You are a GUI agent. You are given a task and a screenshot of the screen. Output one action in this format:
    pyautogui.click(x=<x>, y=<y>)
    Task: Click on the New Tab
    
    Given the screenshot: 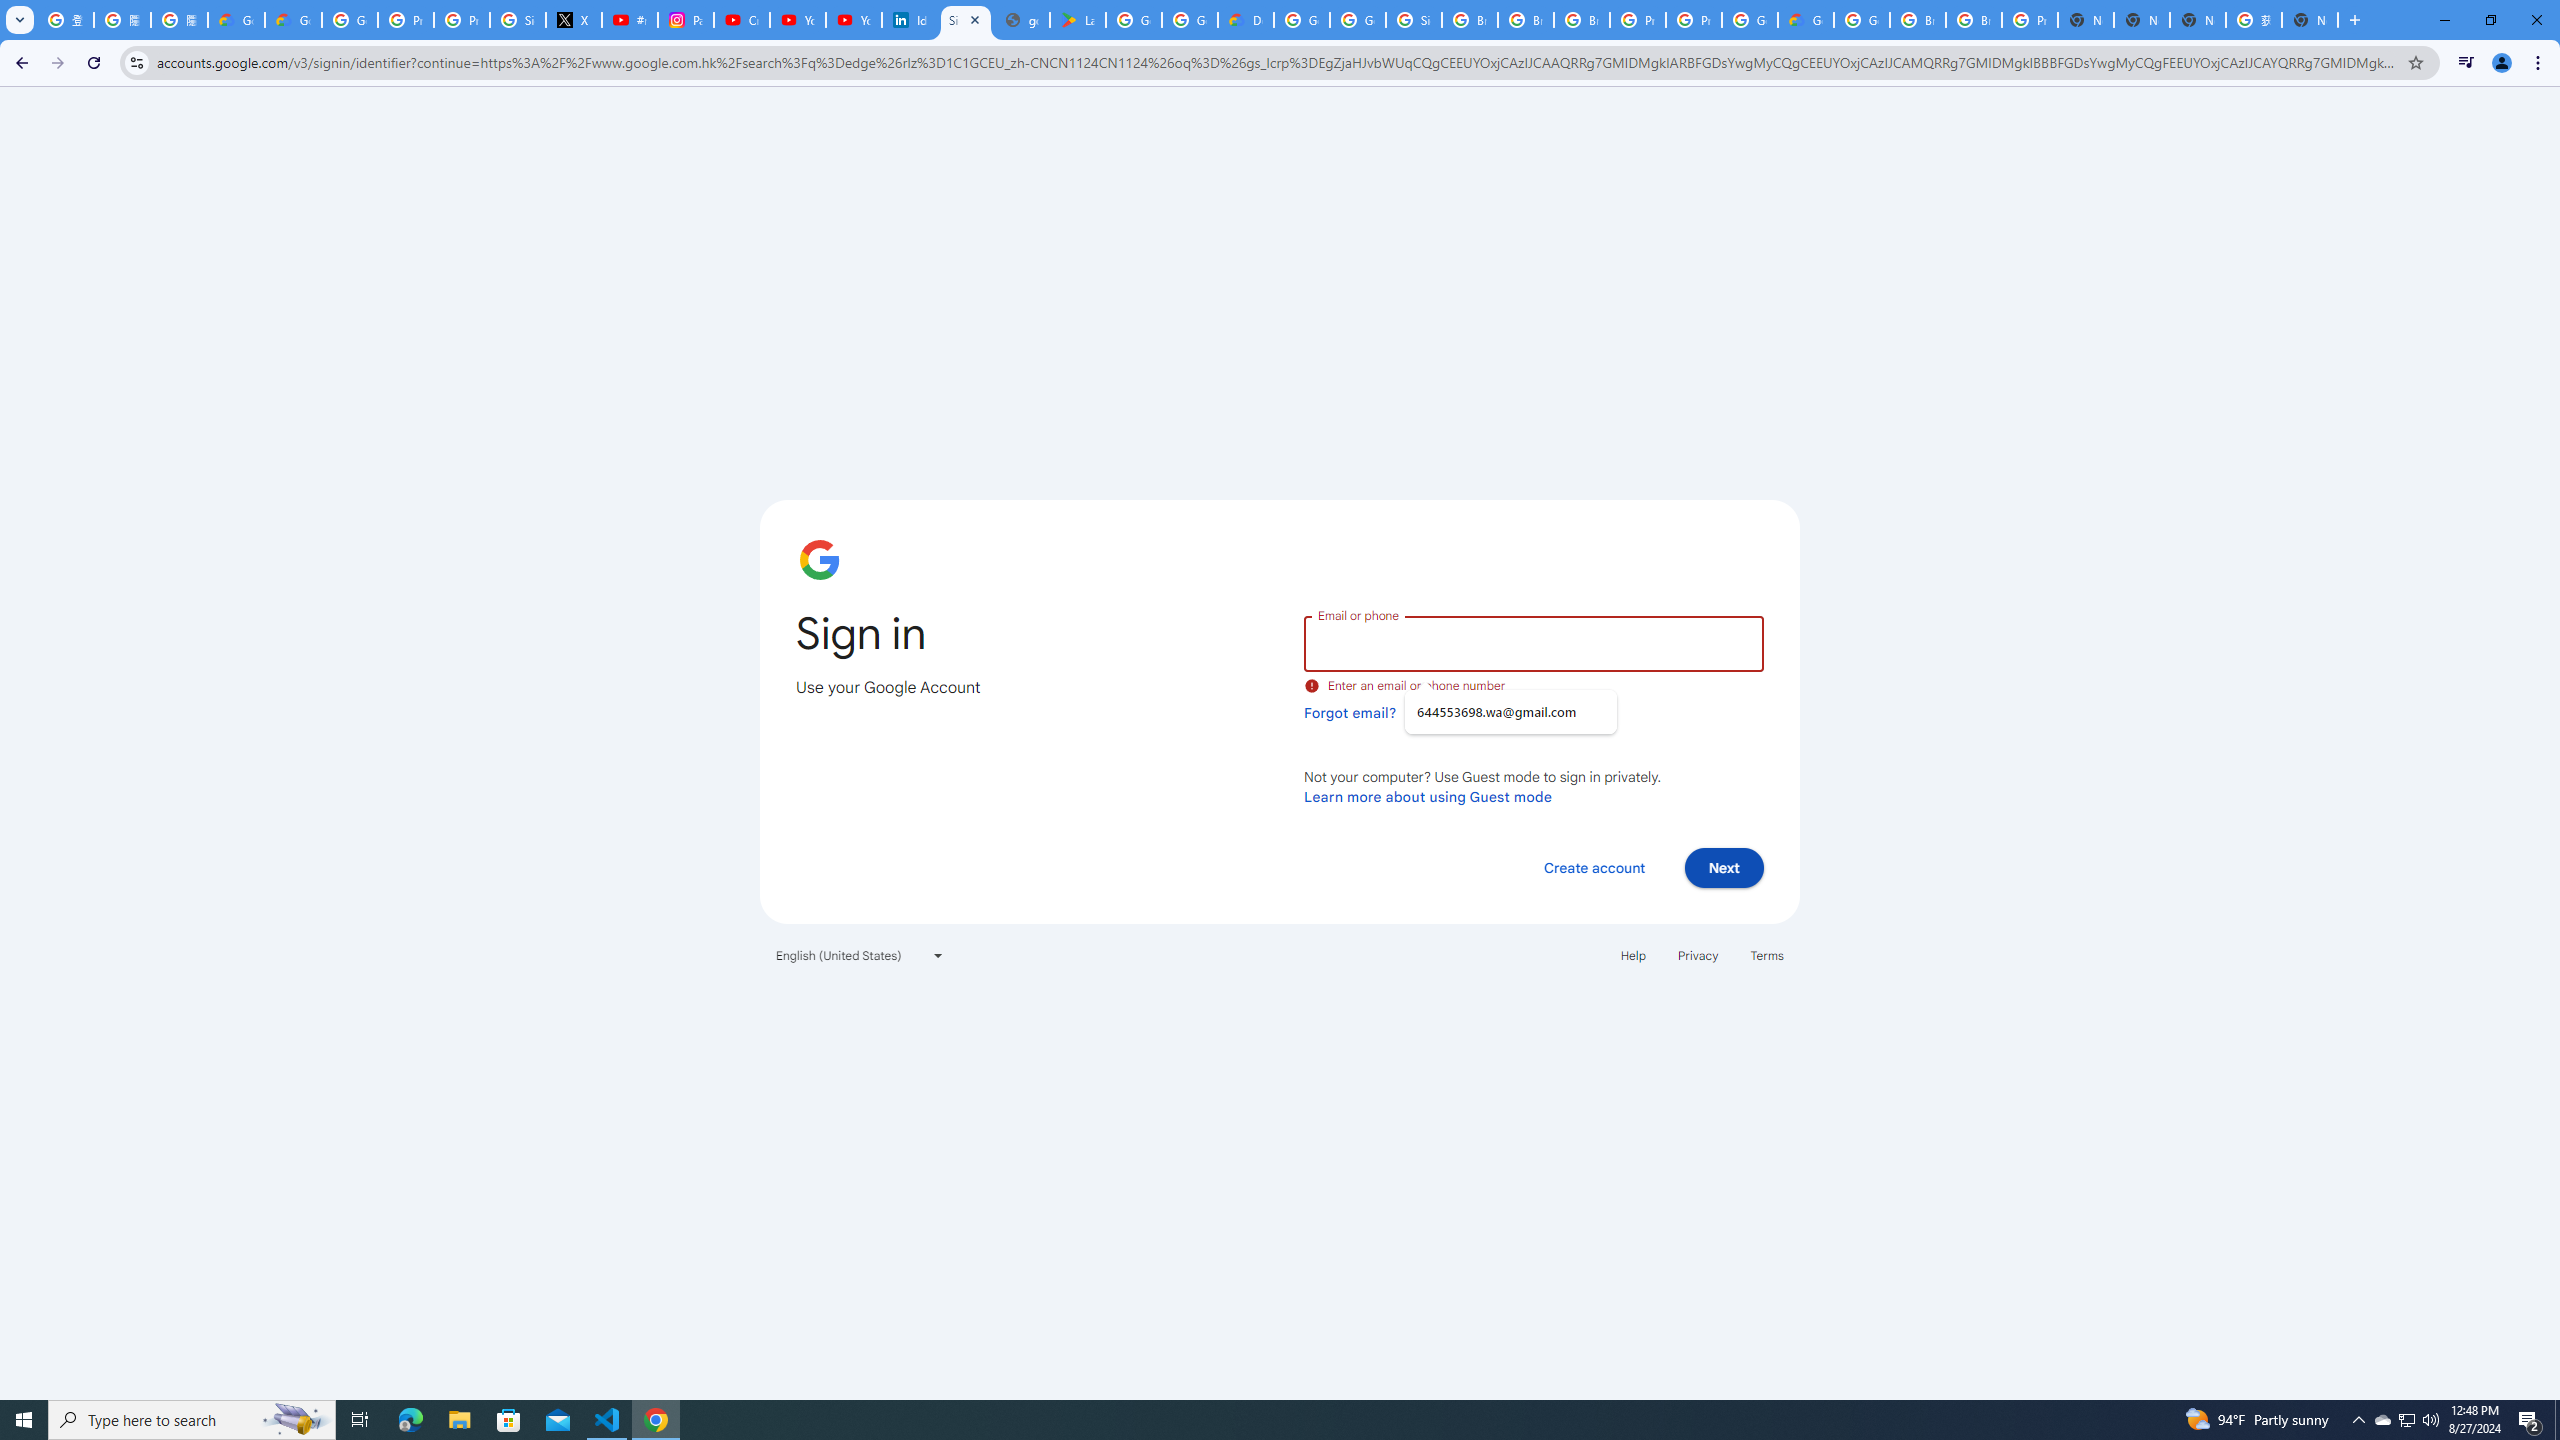 What is the action you would take?
    pyautogui.click(x=2085, y=20)
    